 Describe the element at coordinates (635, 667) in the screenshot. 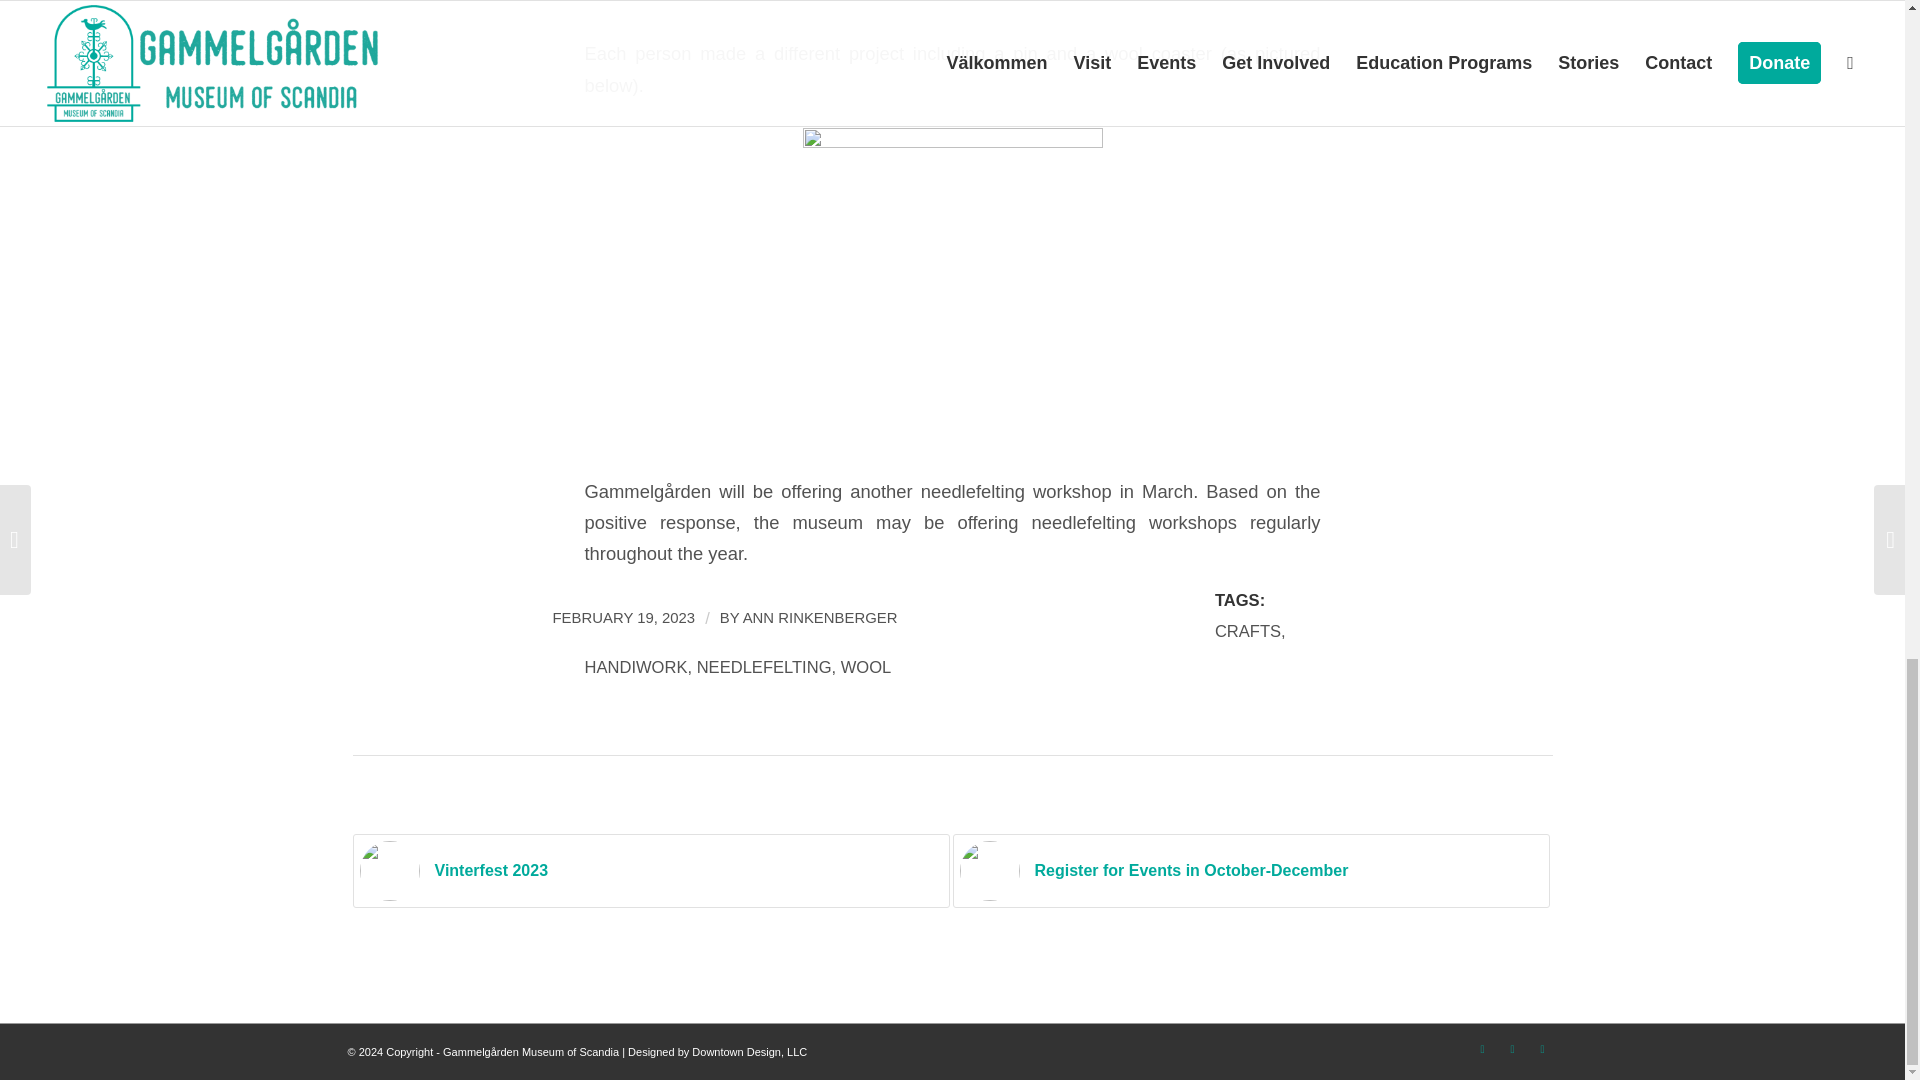

I see `HANDIWORK` at that location.